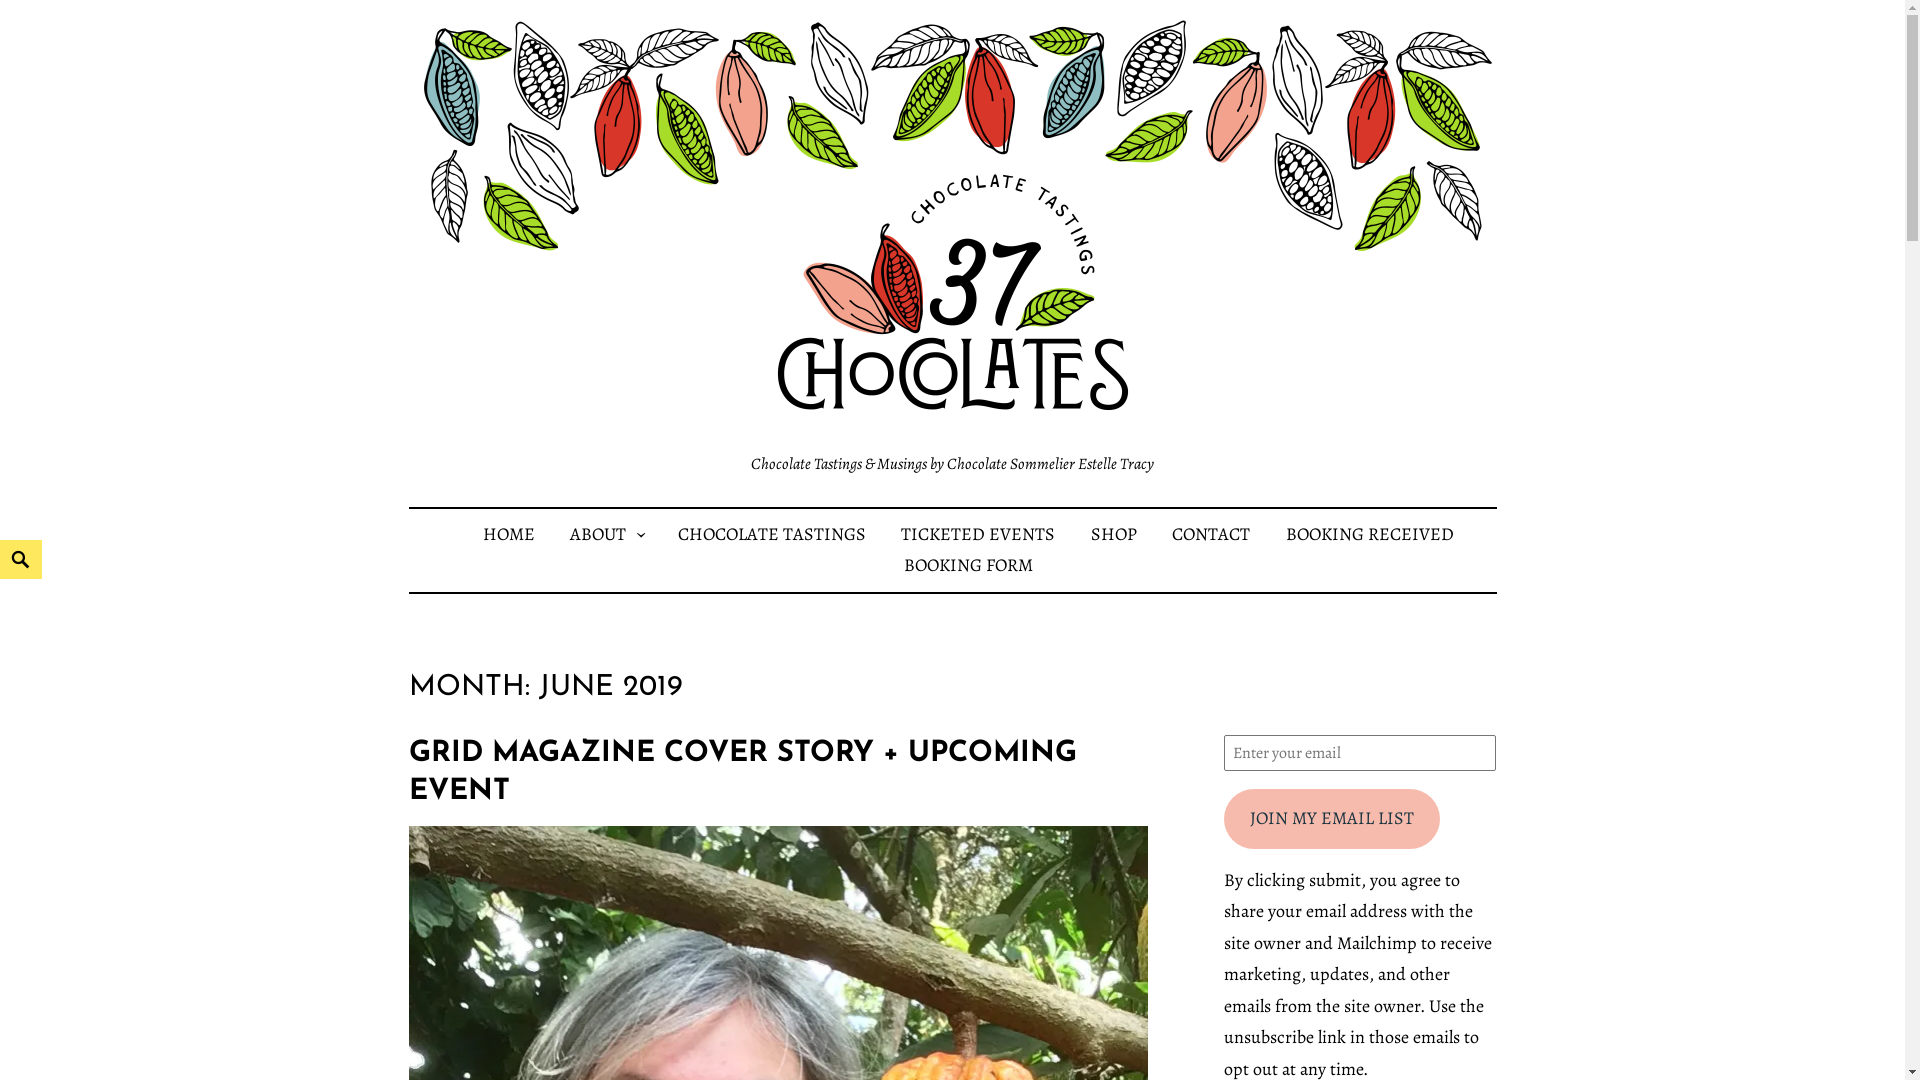 The image size is (1920, 1080). Describe the element at coordinates (742, 772) in the screenshot. I see `GRID MAGAZINE COVER STORY + UPCOMING EVENT` at that location.